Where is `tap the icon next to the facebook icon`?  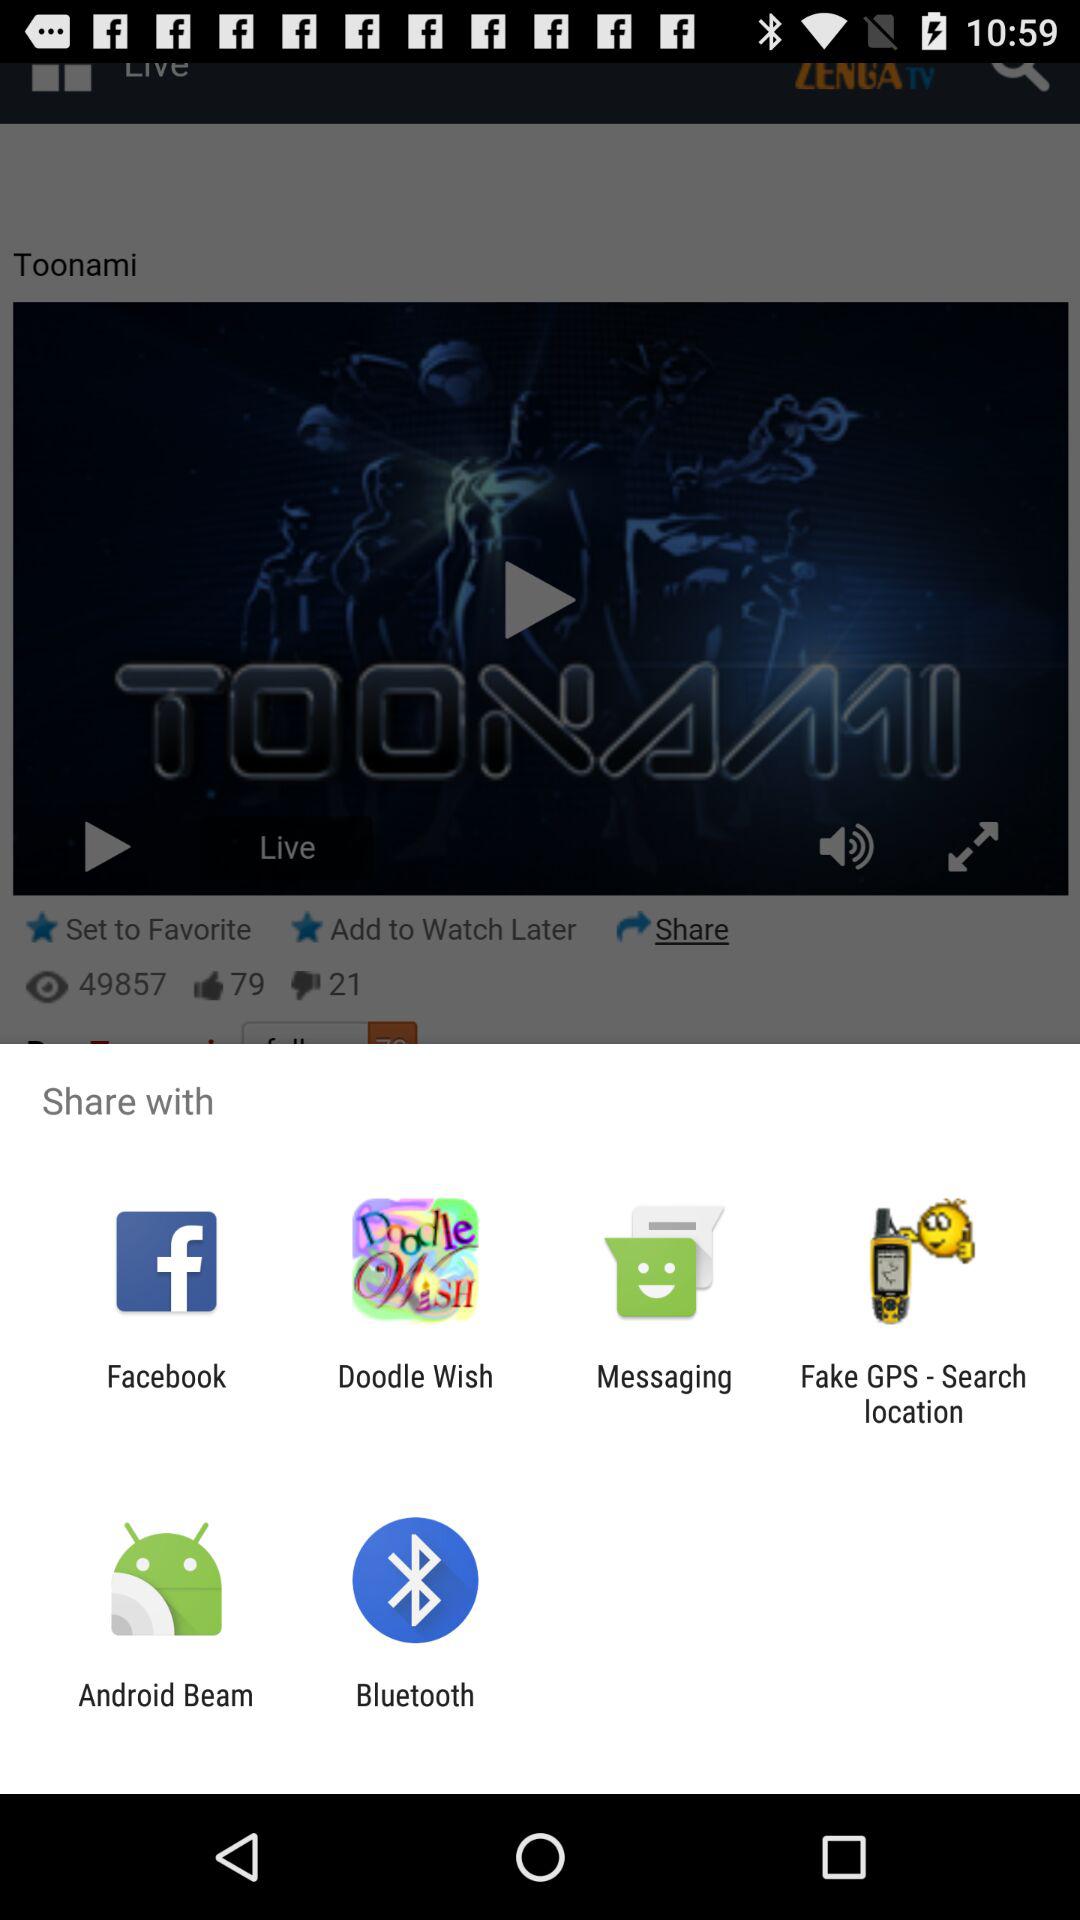
tap the icon next to the facebook icon is located at coordinates (415, 1393).